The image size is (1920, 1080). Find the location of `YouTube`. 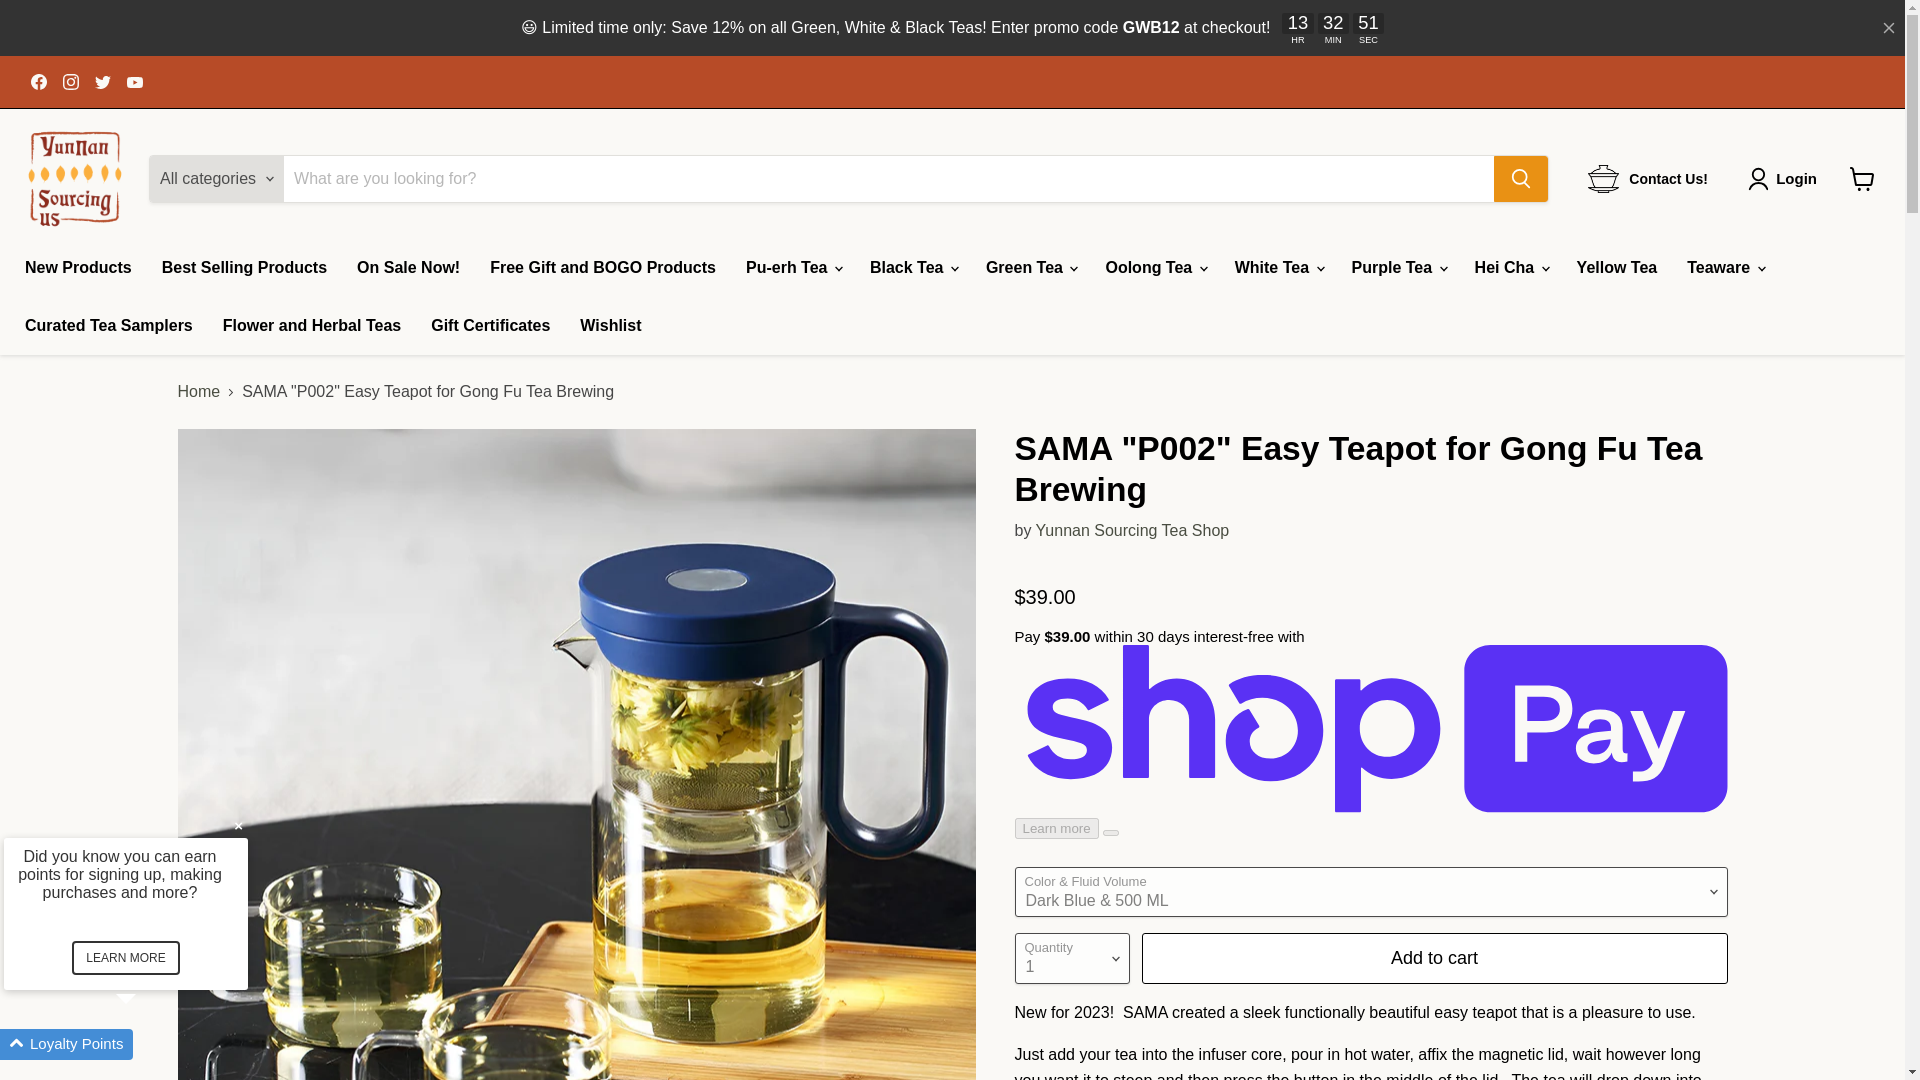

YouTube is located at coordinates (134, 82).